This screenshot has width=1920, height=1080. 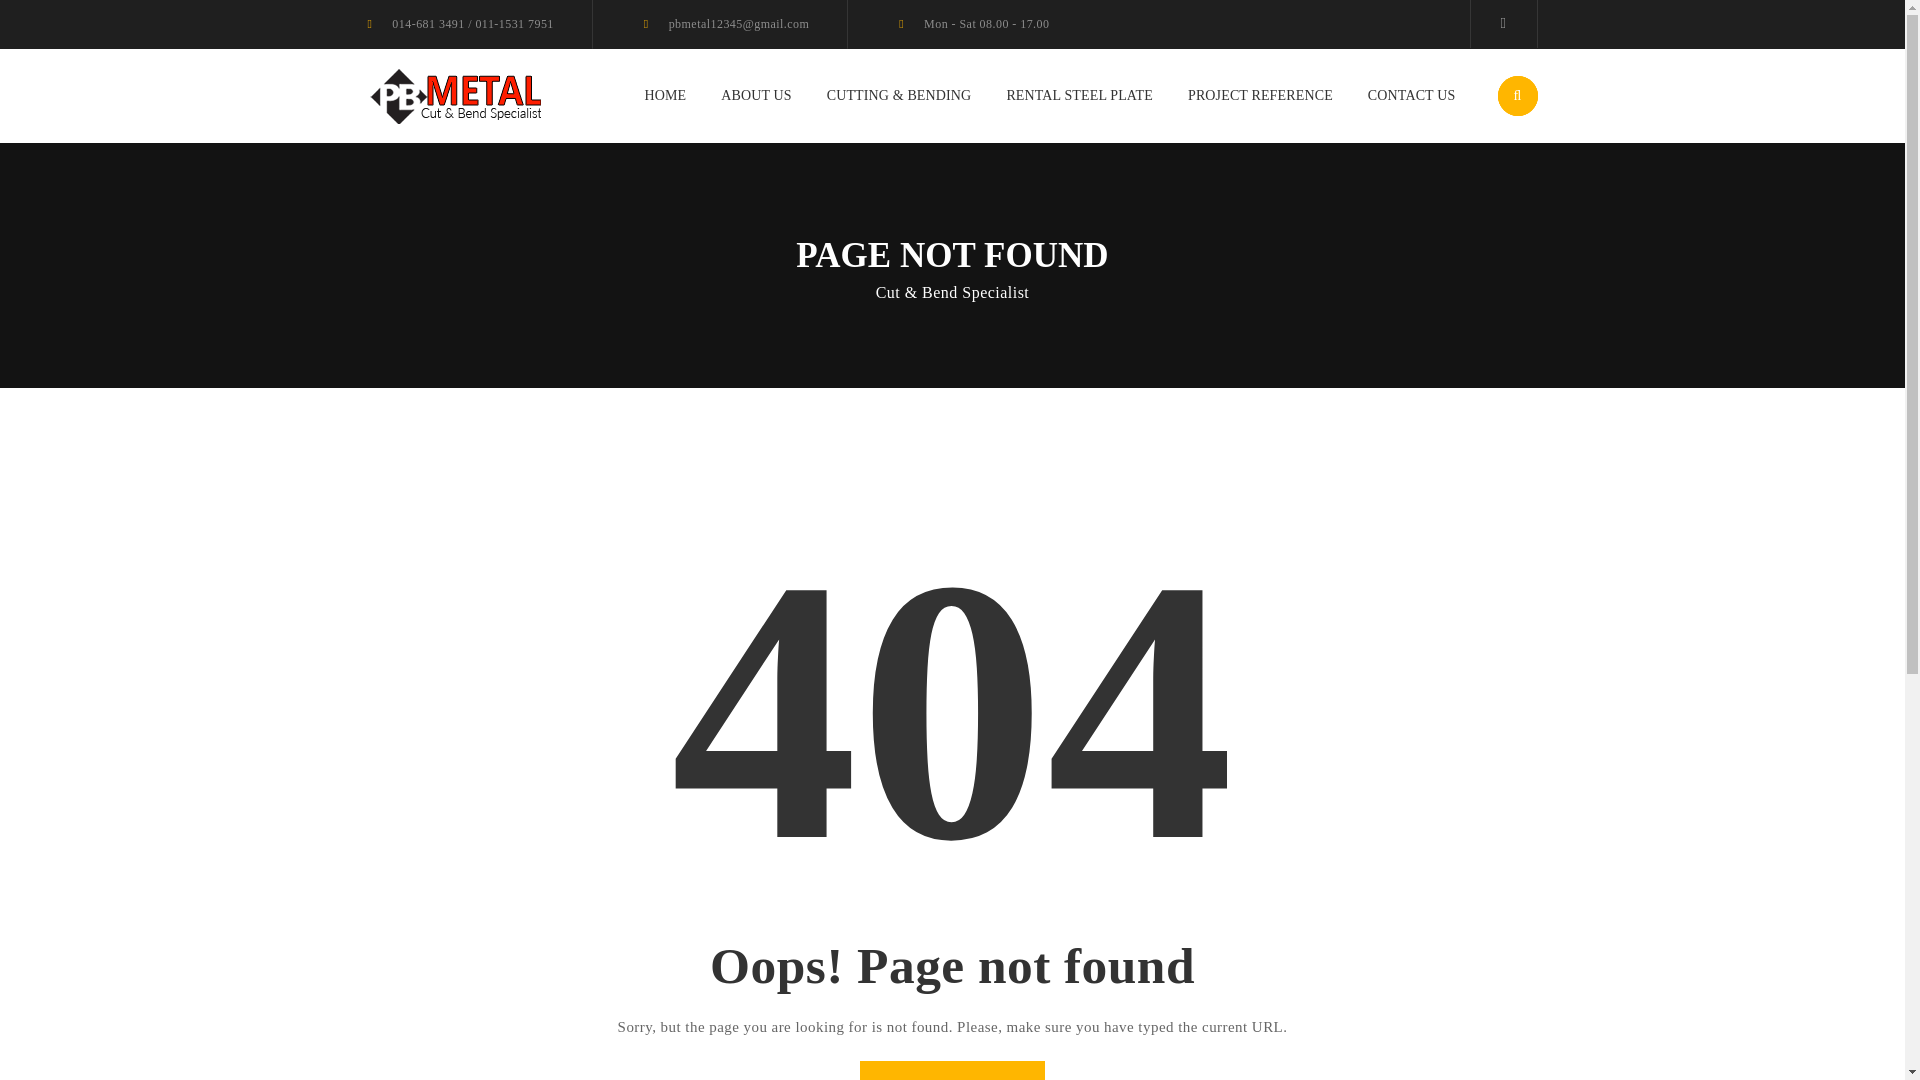 What do you see at coordinates (1260, 96) in the screenshot?
I see `PROJECT REFERENCE` at bounding box center [1260, 96].